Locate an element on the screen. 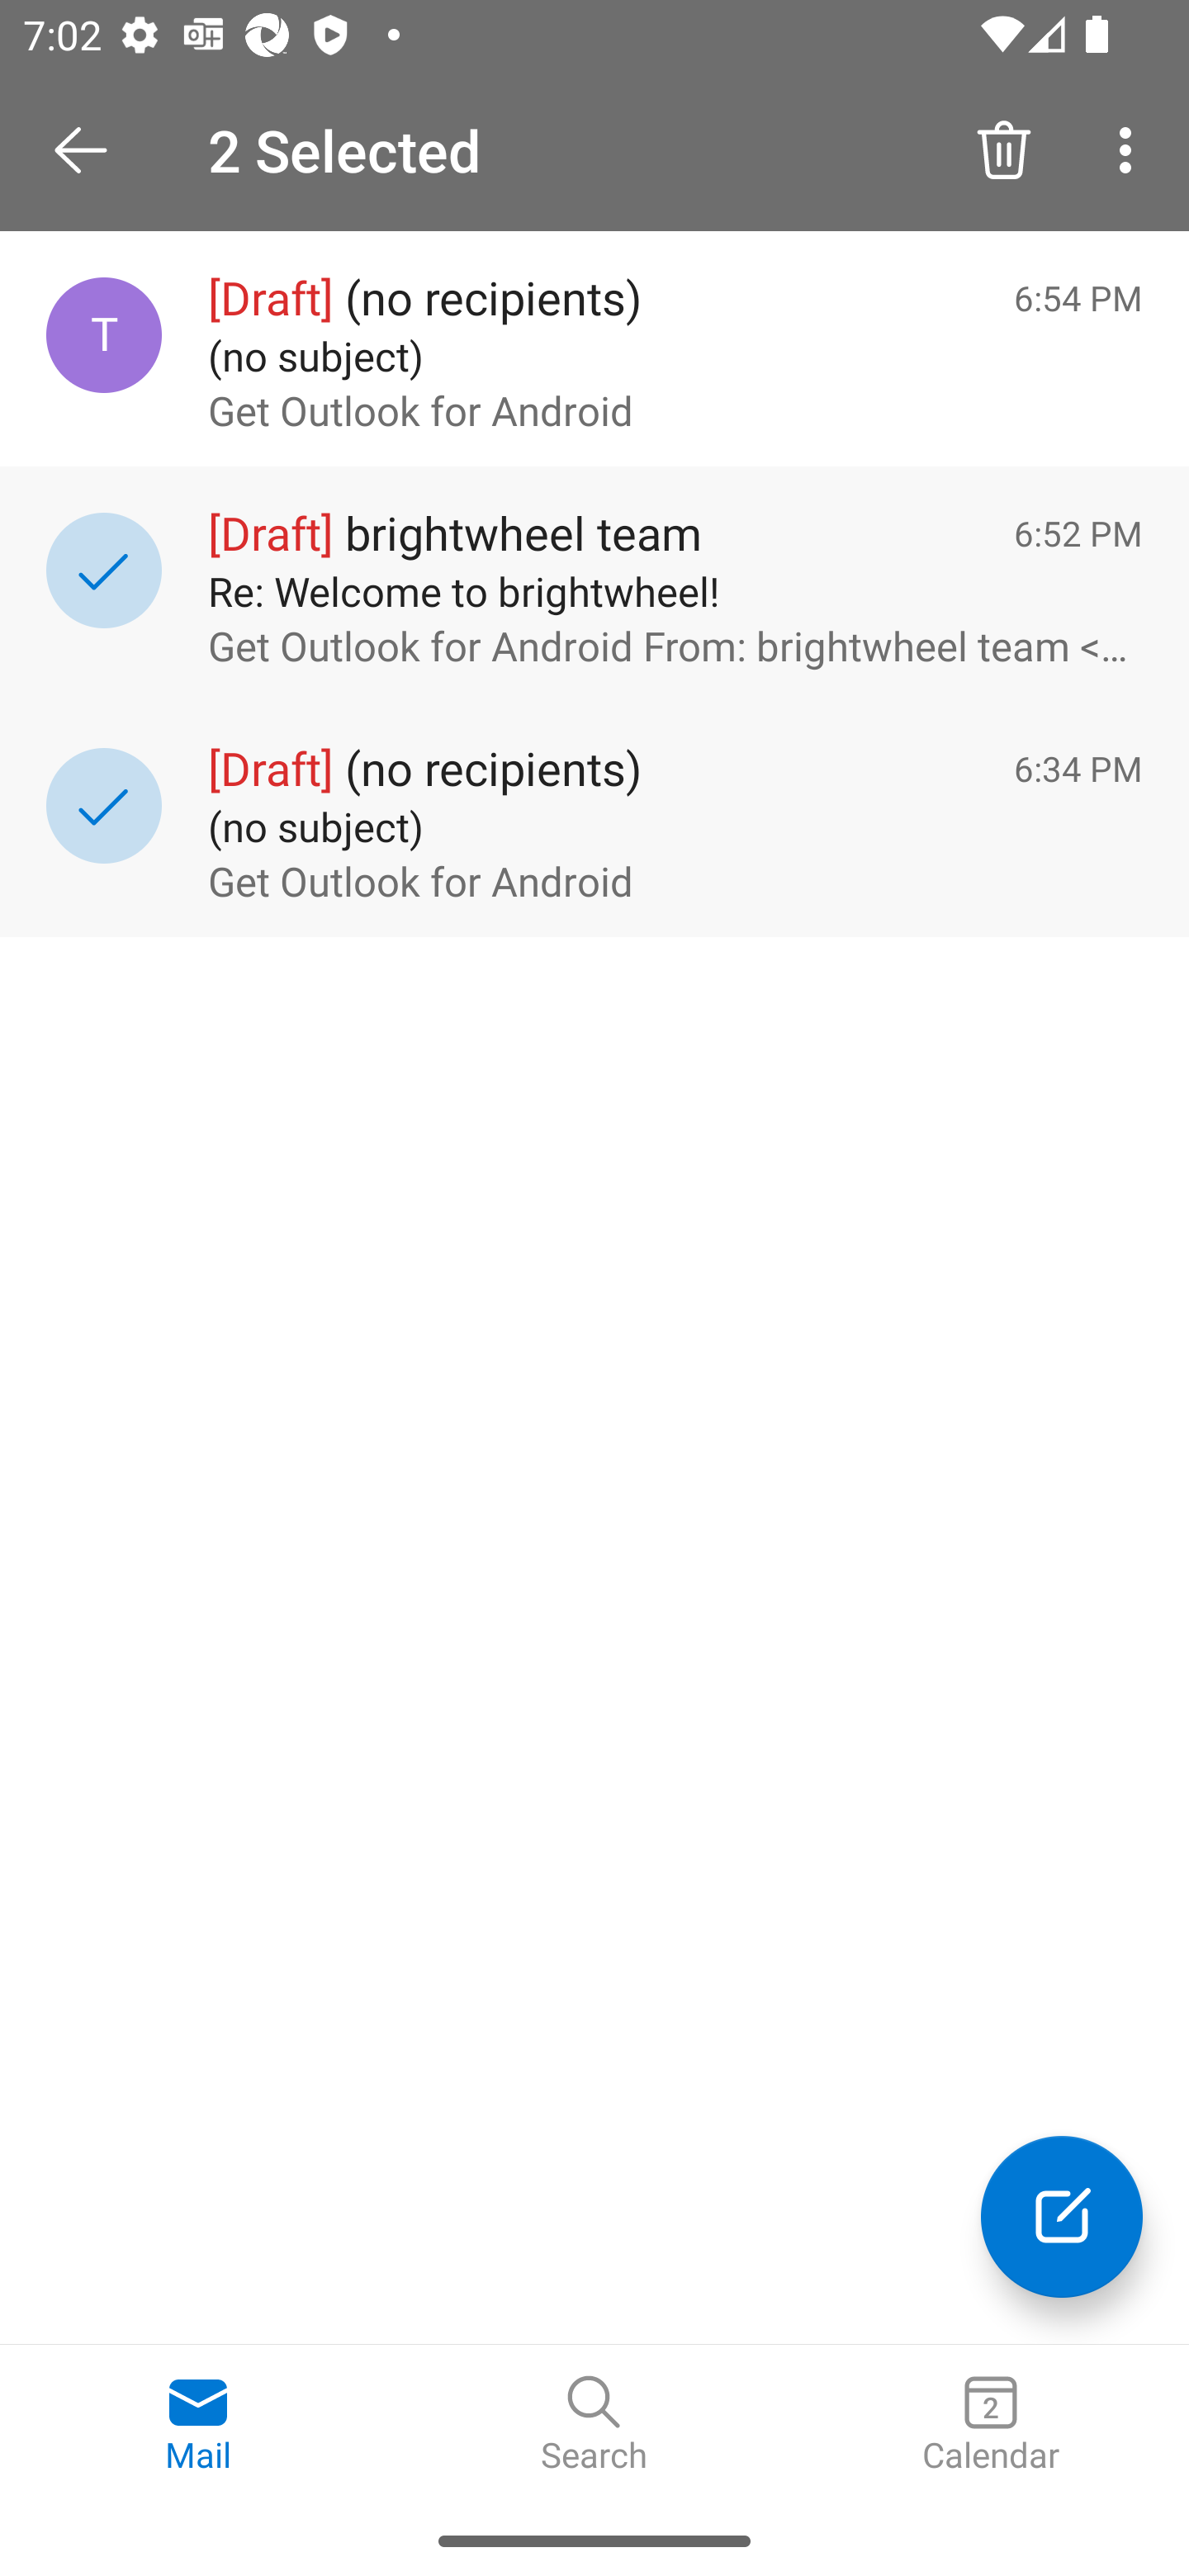  Open Navigation Drawer is located at coordinates (92, 150).